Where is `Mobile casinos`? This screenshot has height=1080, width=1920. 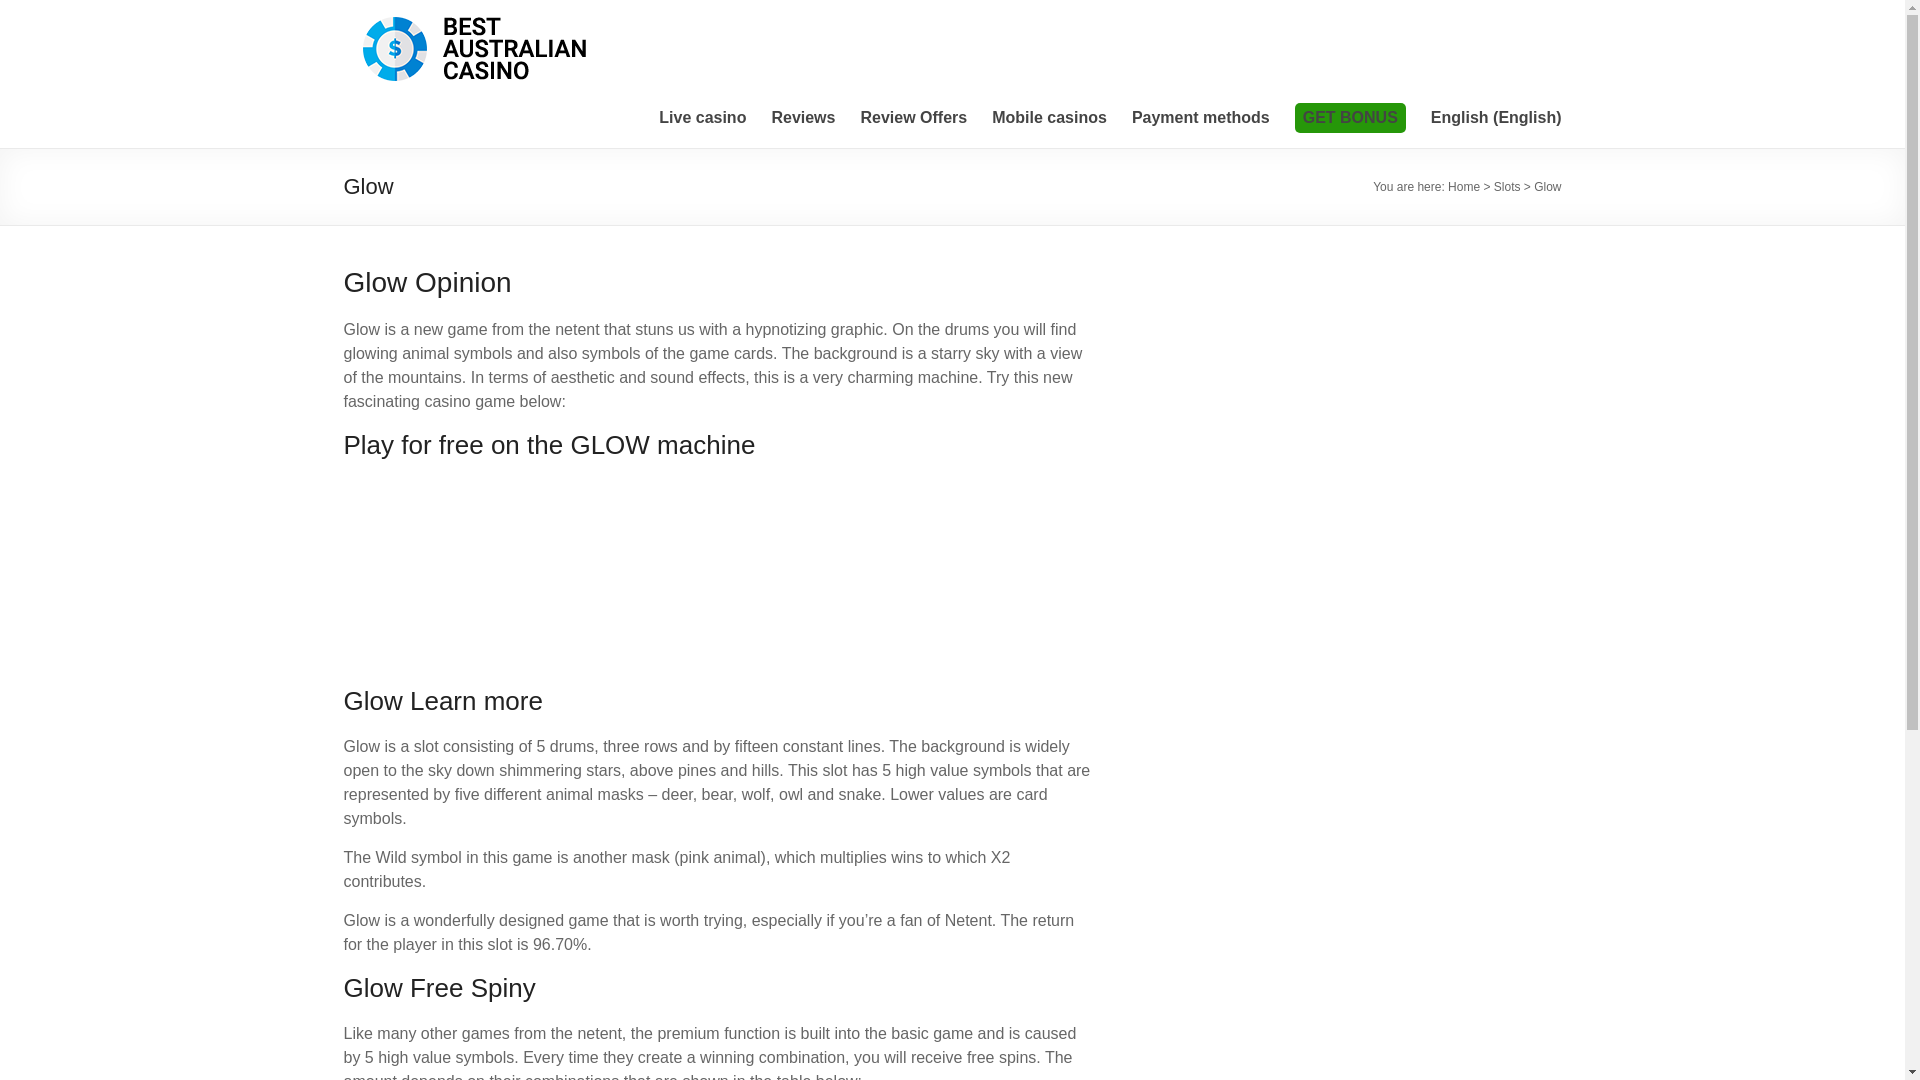 Mobile casinos is located at coordinates (1050, 117).